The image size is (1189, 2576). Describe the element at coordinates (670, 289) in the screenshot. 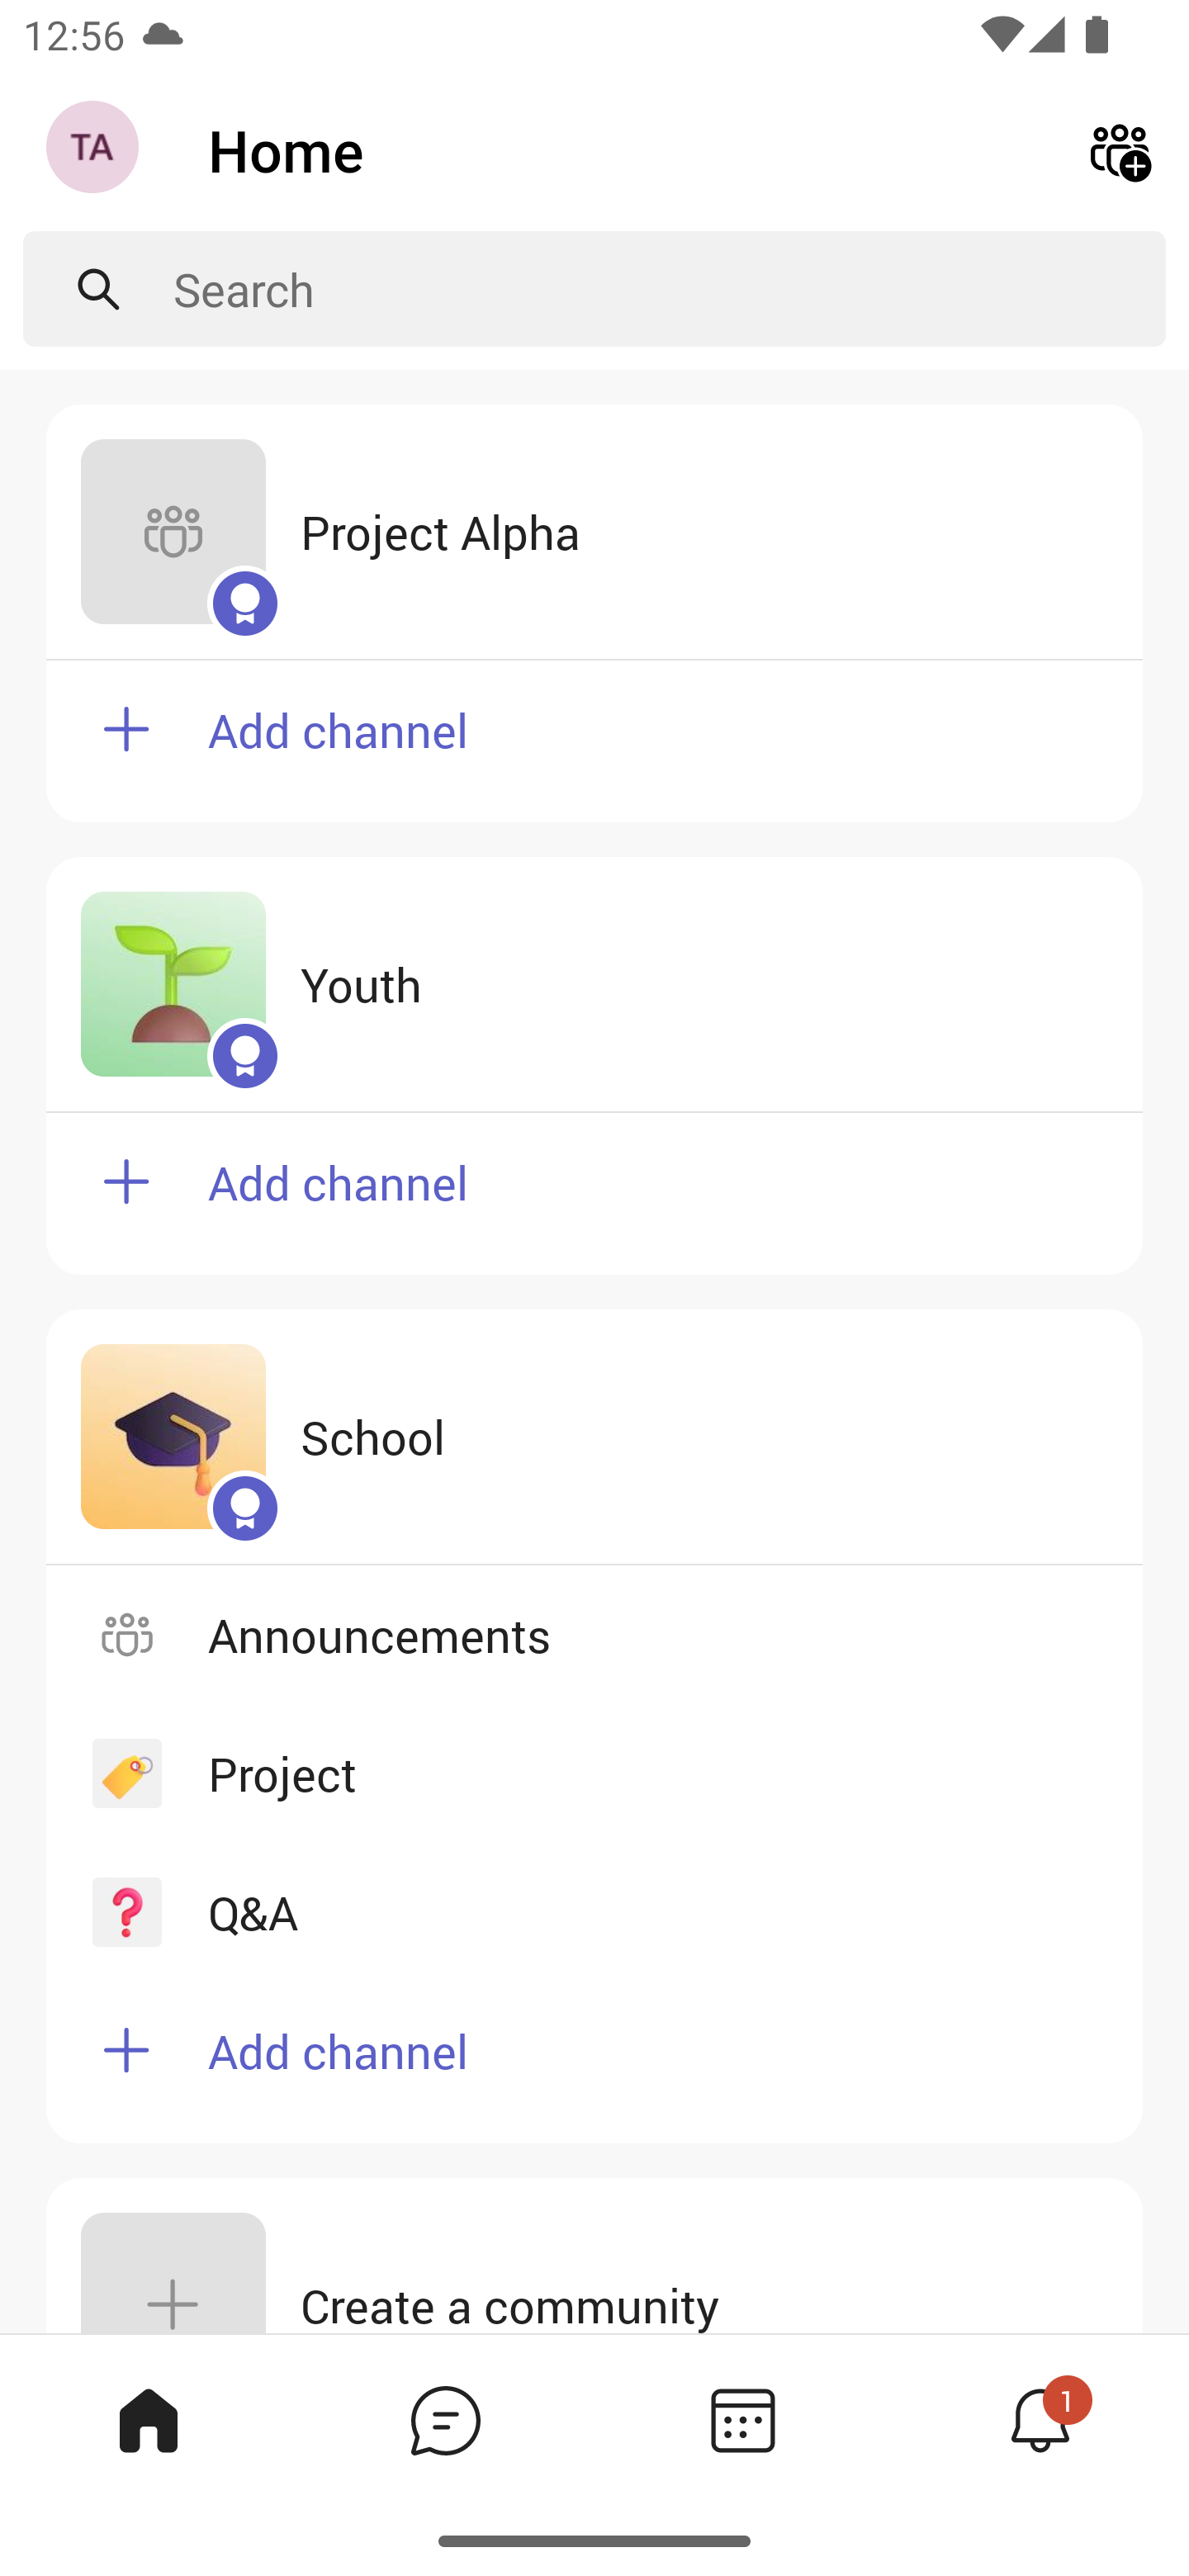

I see `Search` at that location.